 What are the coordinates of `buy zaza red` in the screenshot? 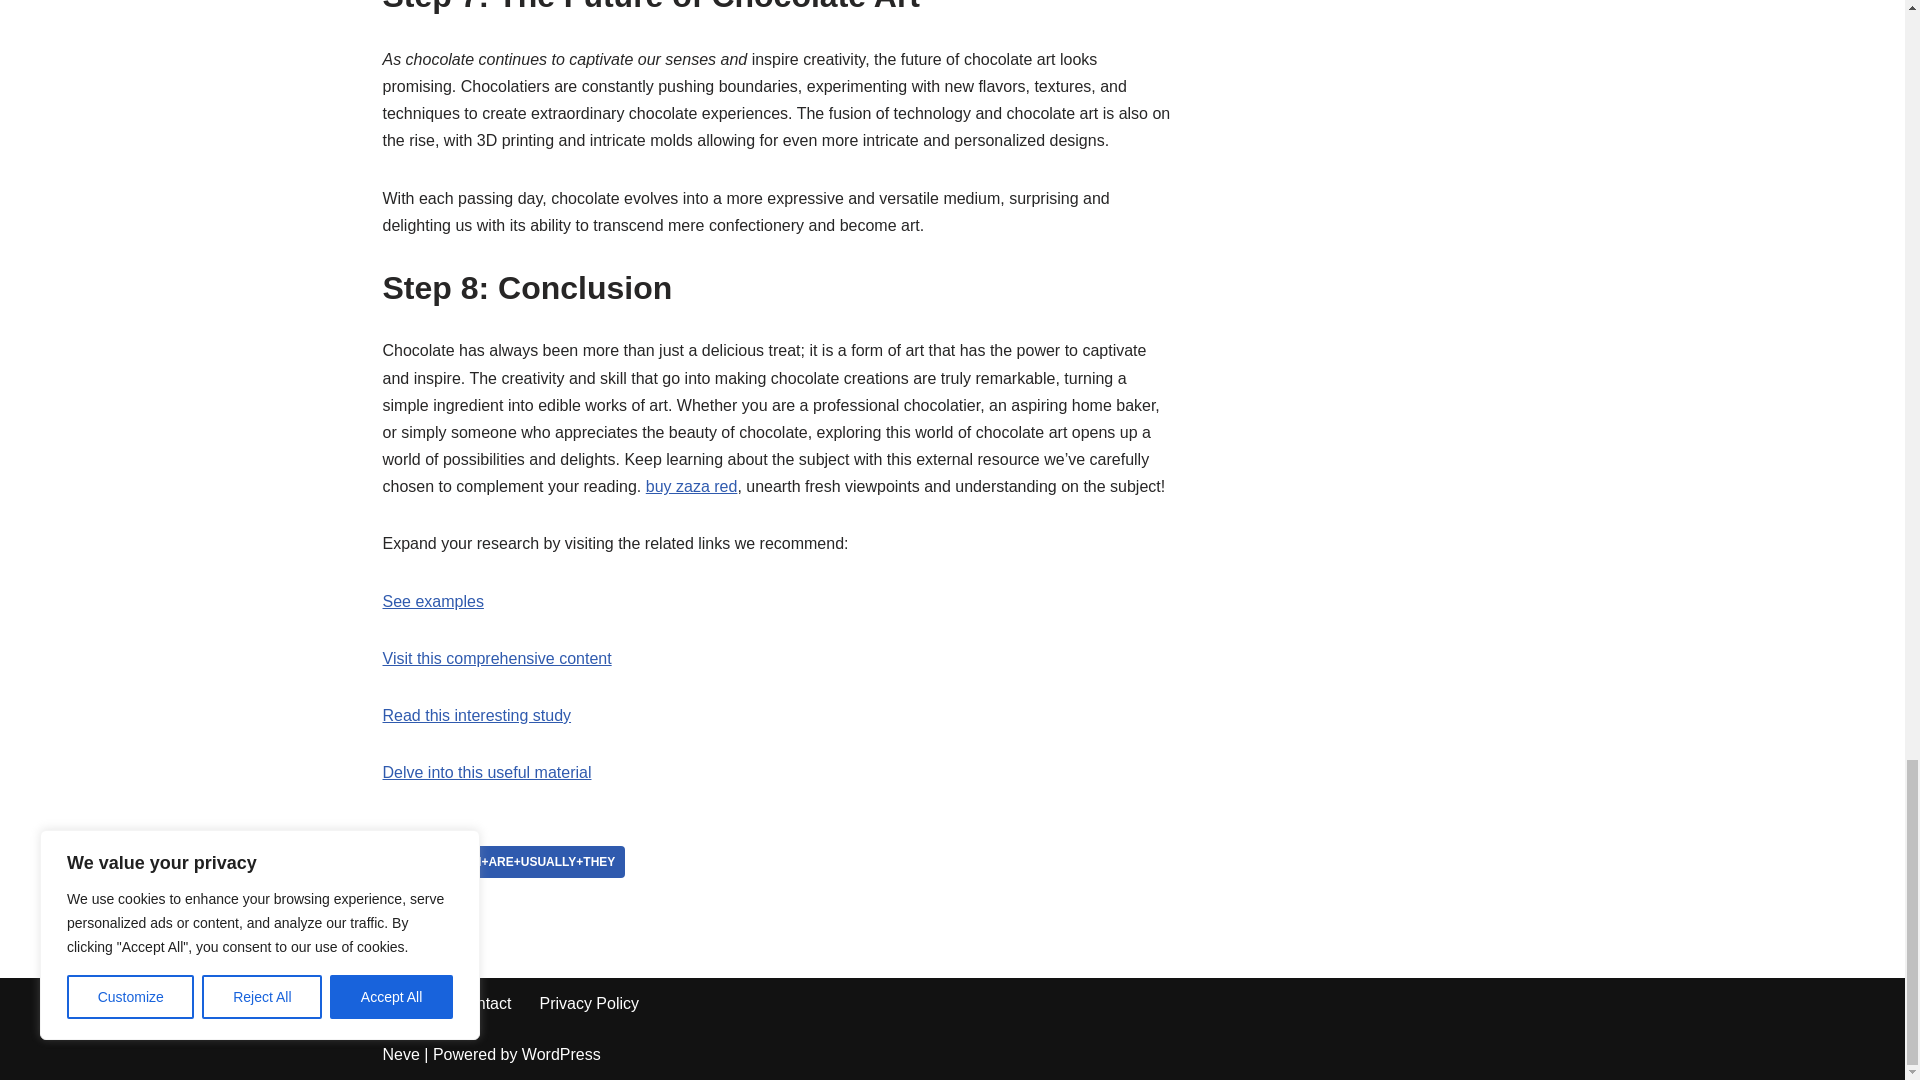 It's located at (691, 486).